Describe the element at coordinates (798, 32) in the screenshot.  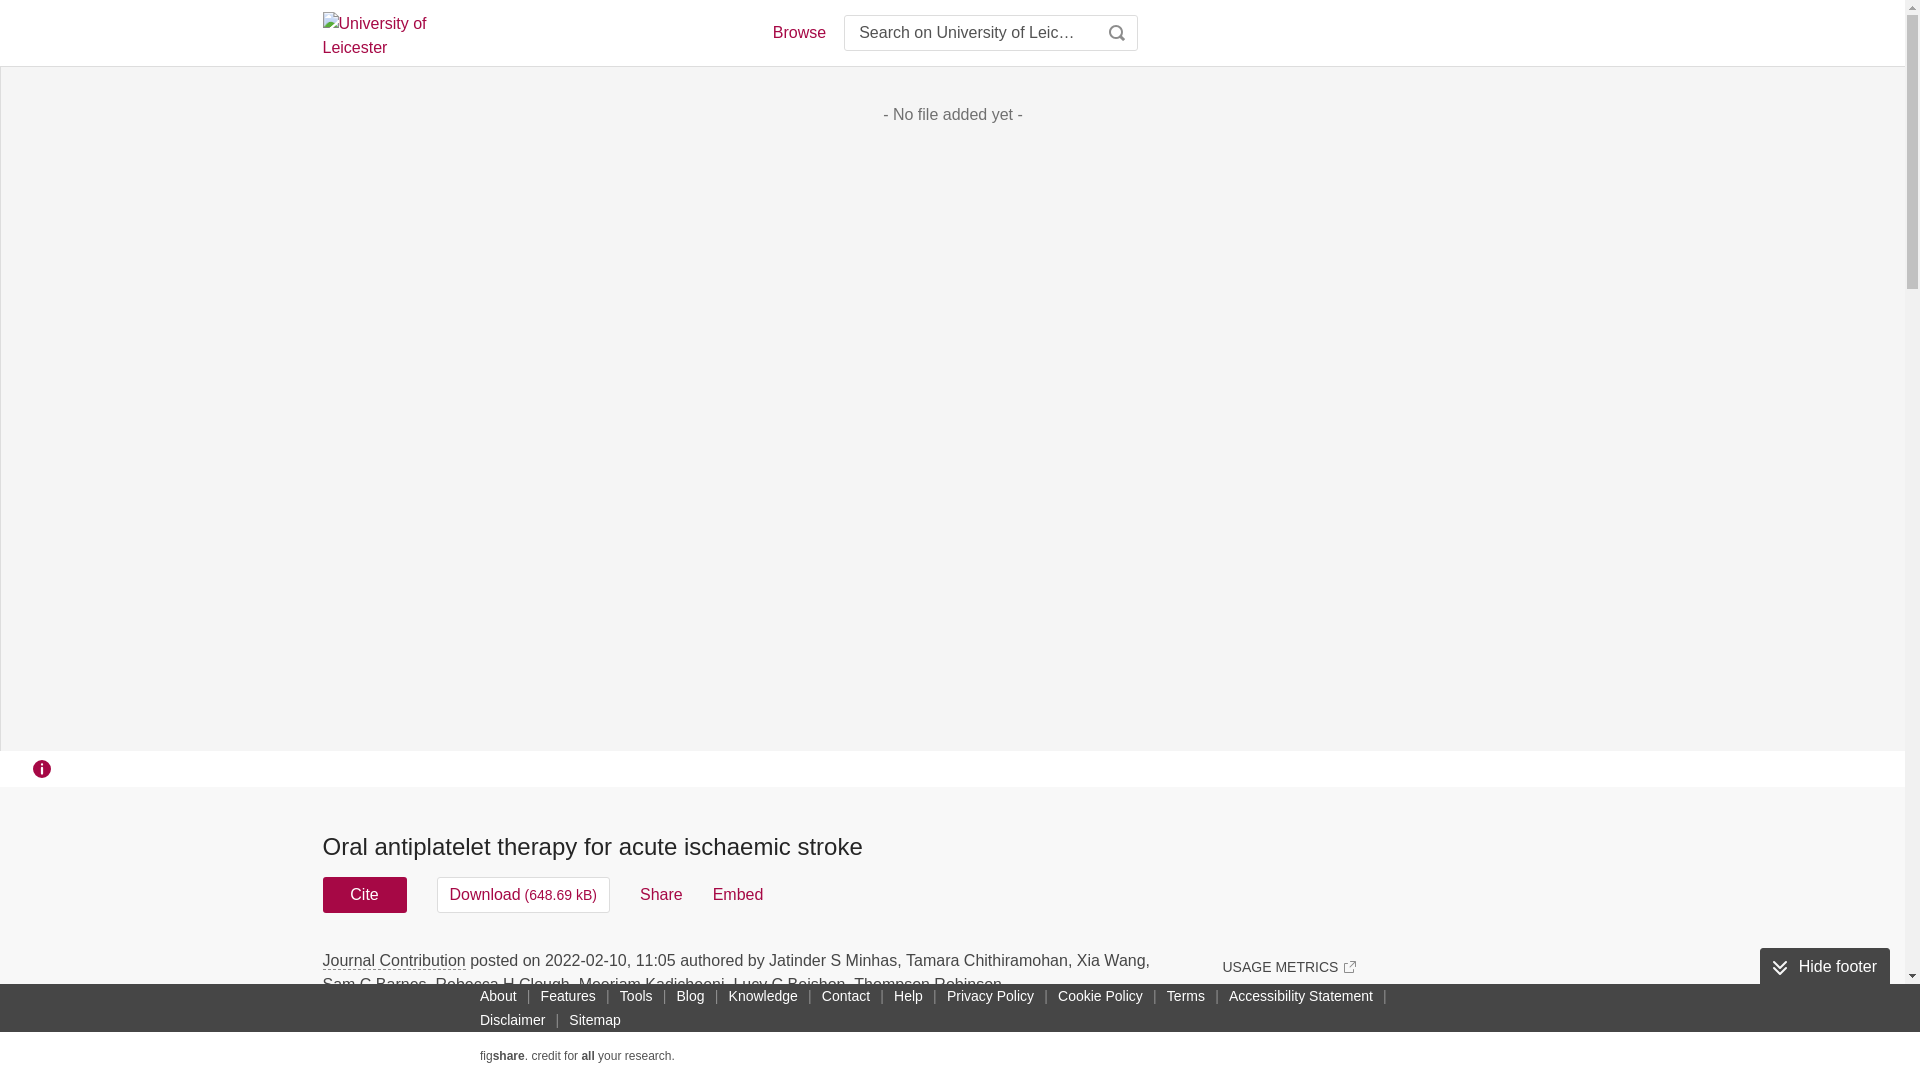
I see `Browse` at that location.